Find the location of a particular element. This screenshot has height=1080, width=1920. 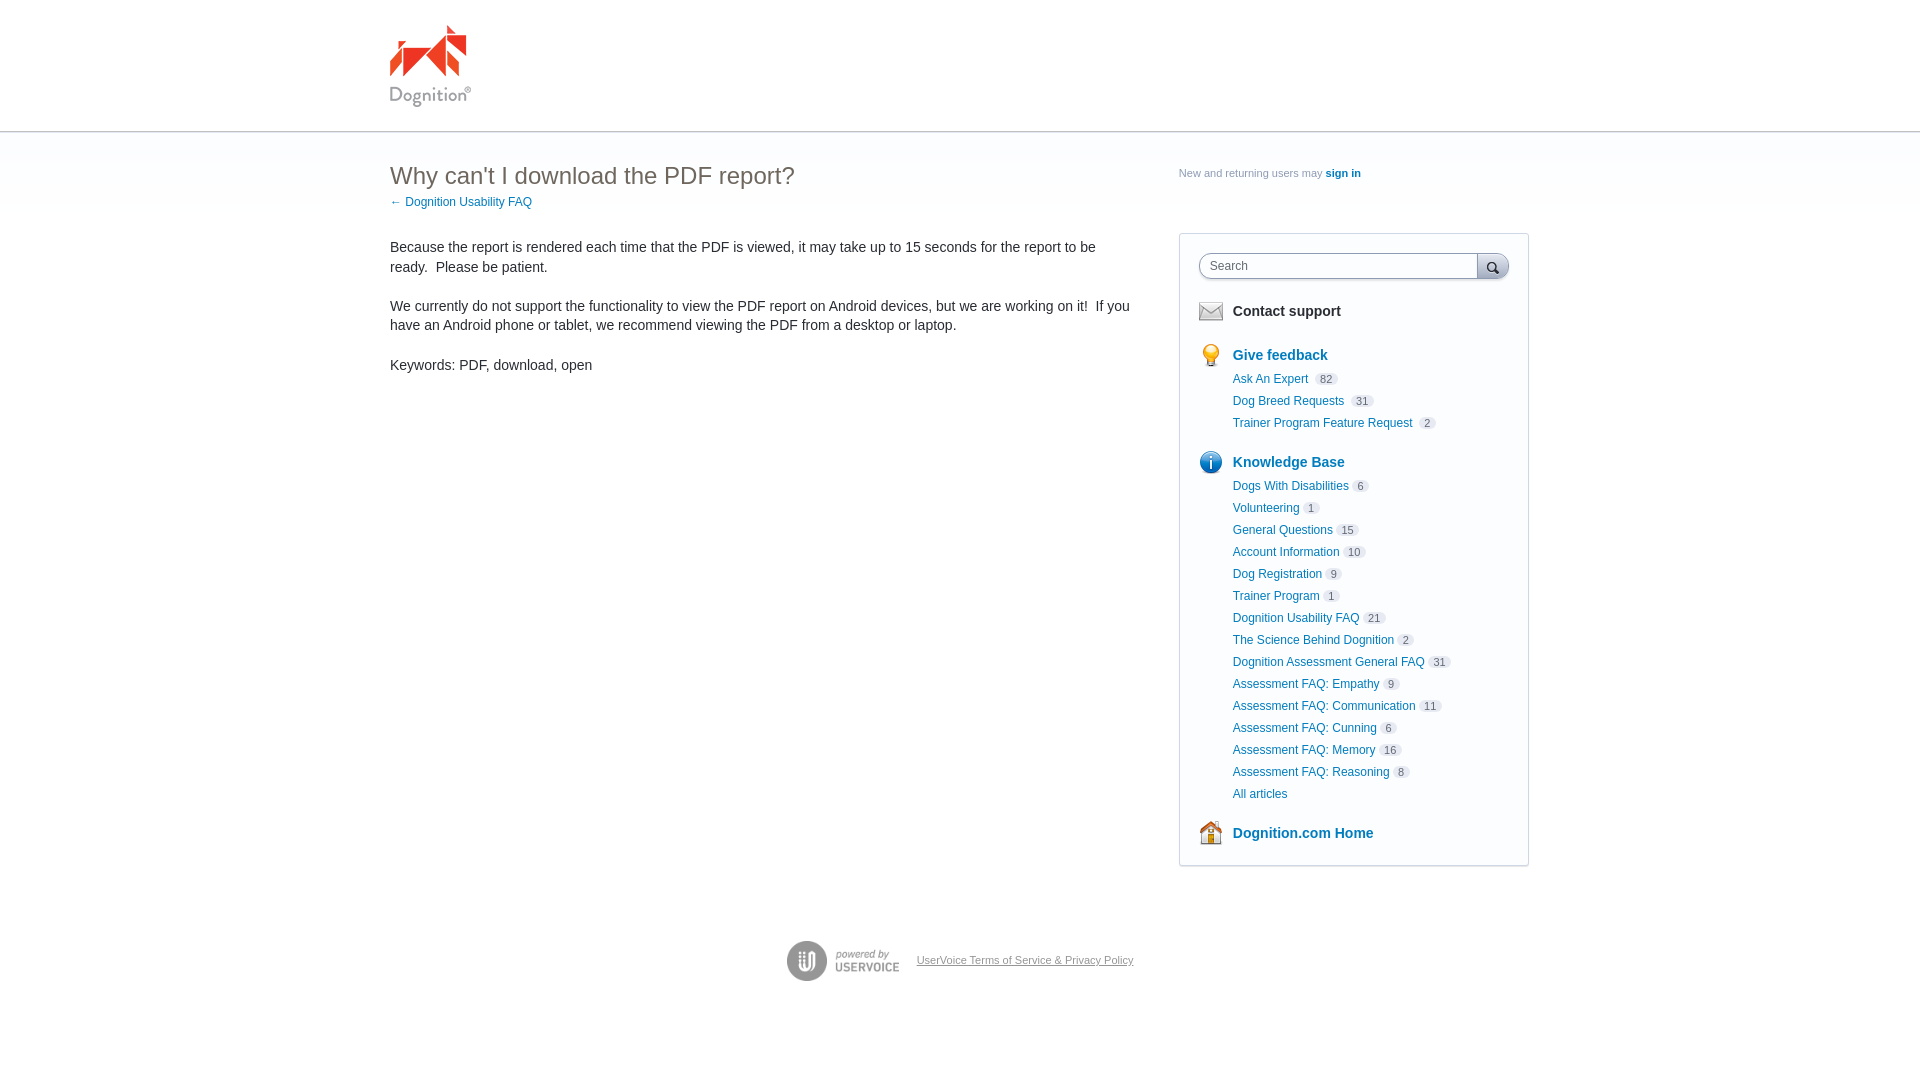

All articles is located at coordinates (1260, 794).